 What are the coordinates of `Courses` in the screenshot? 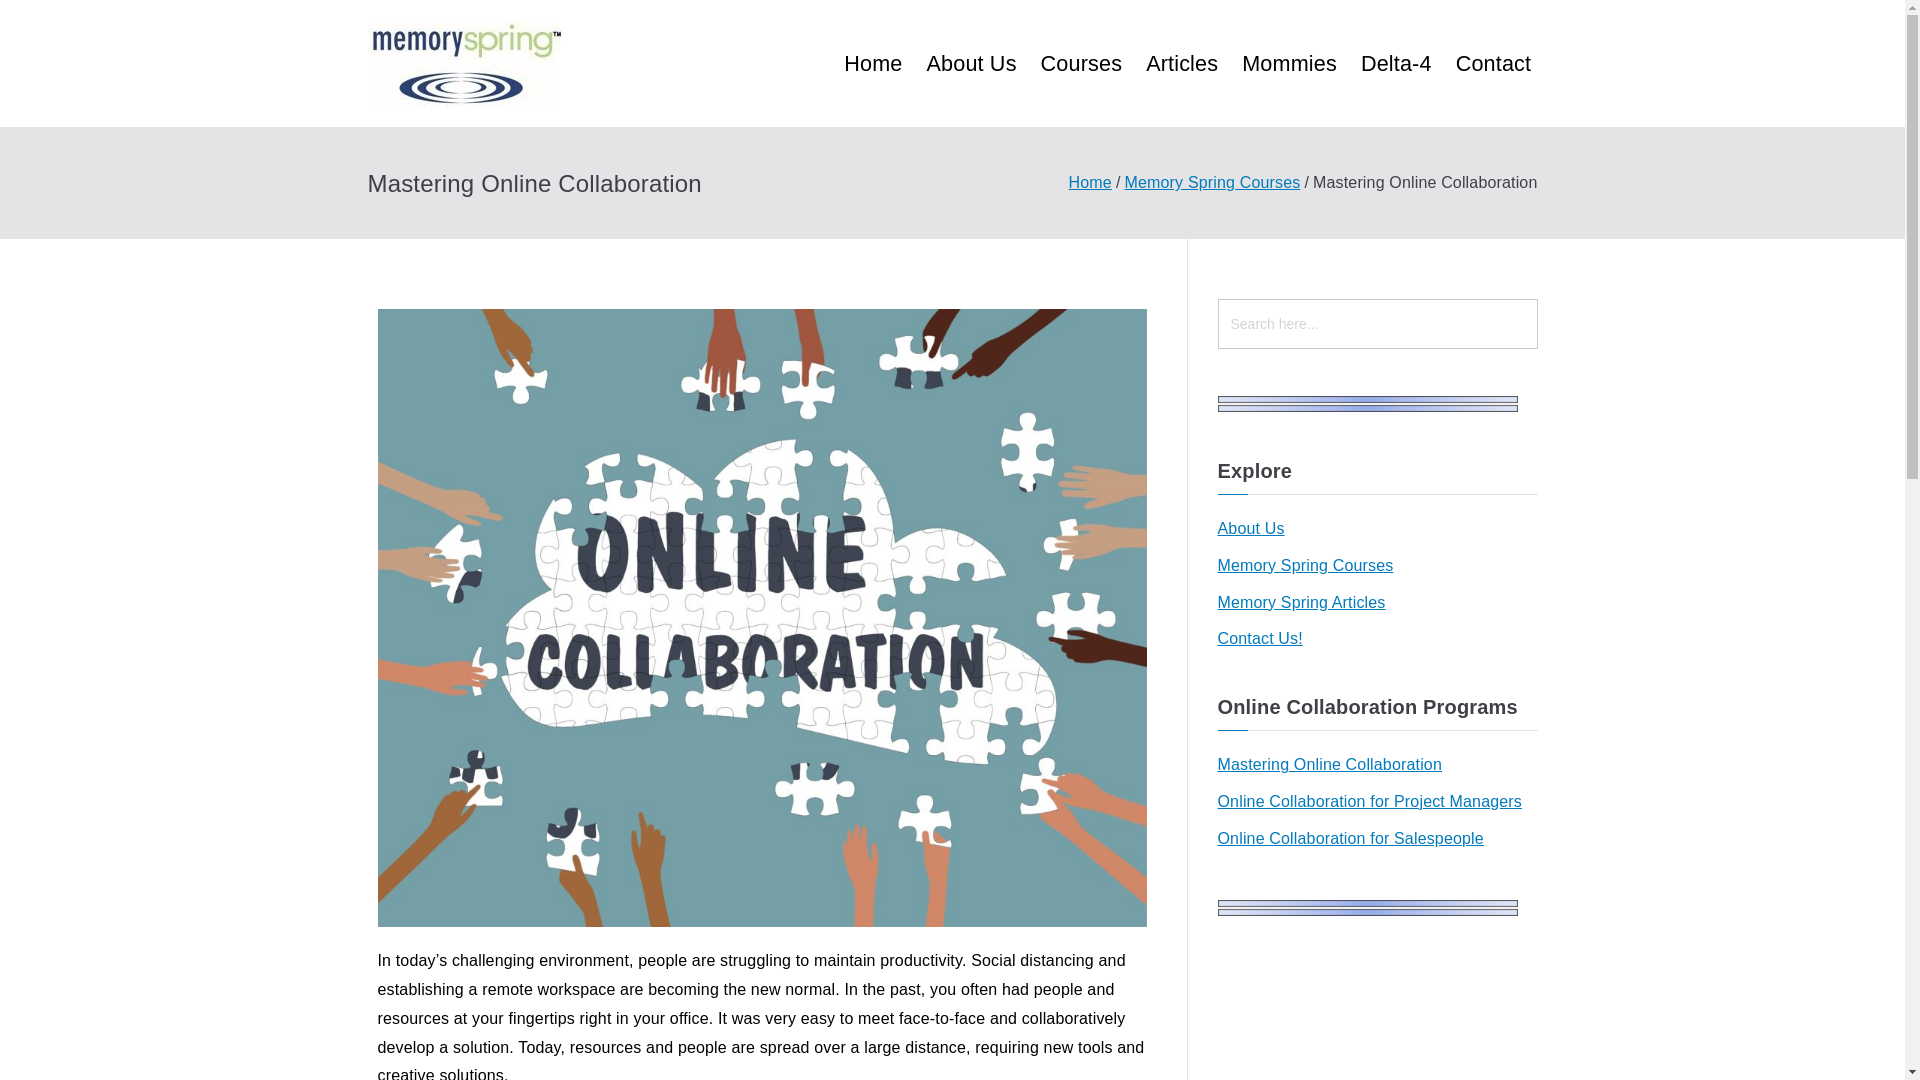 It's located at (1082, 62).